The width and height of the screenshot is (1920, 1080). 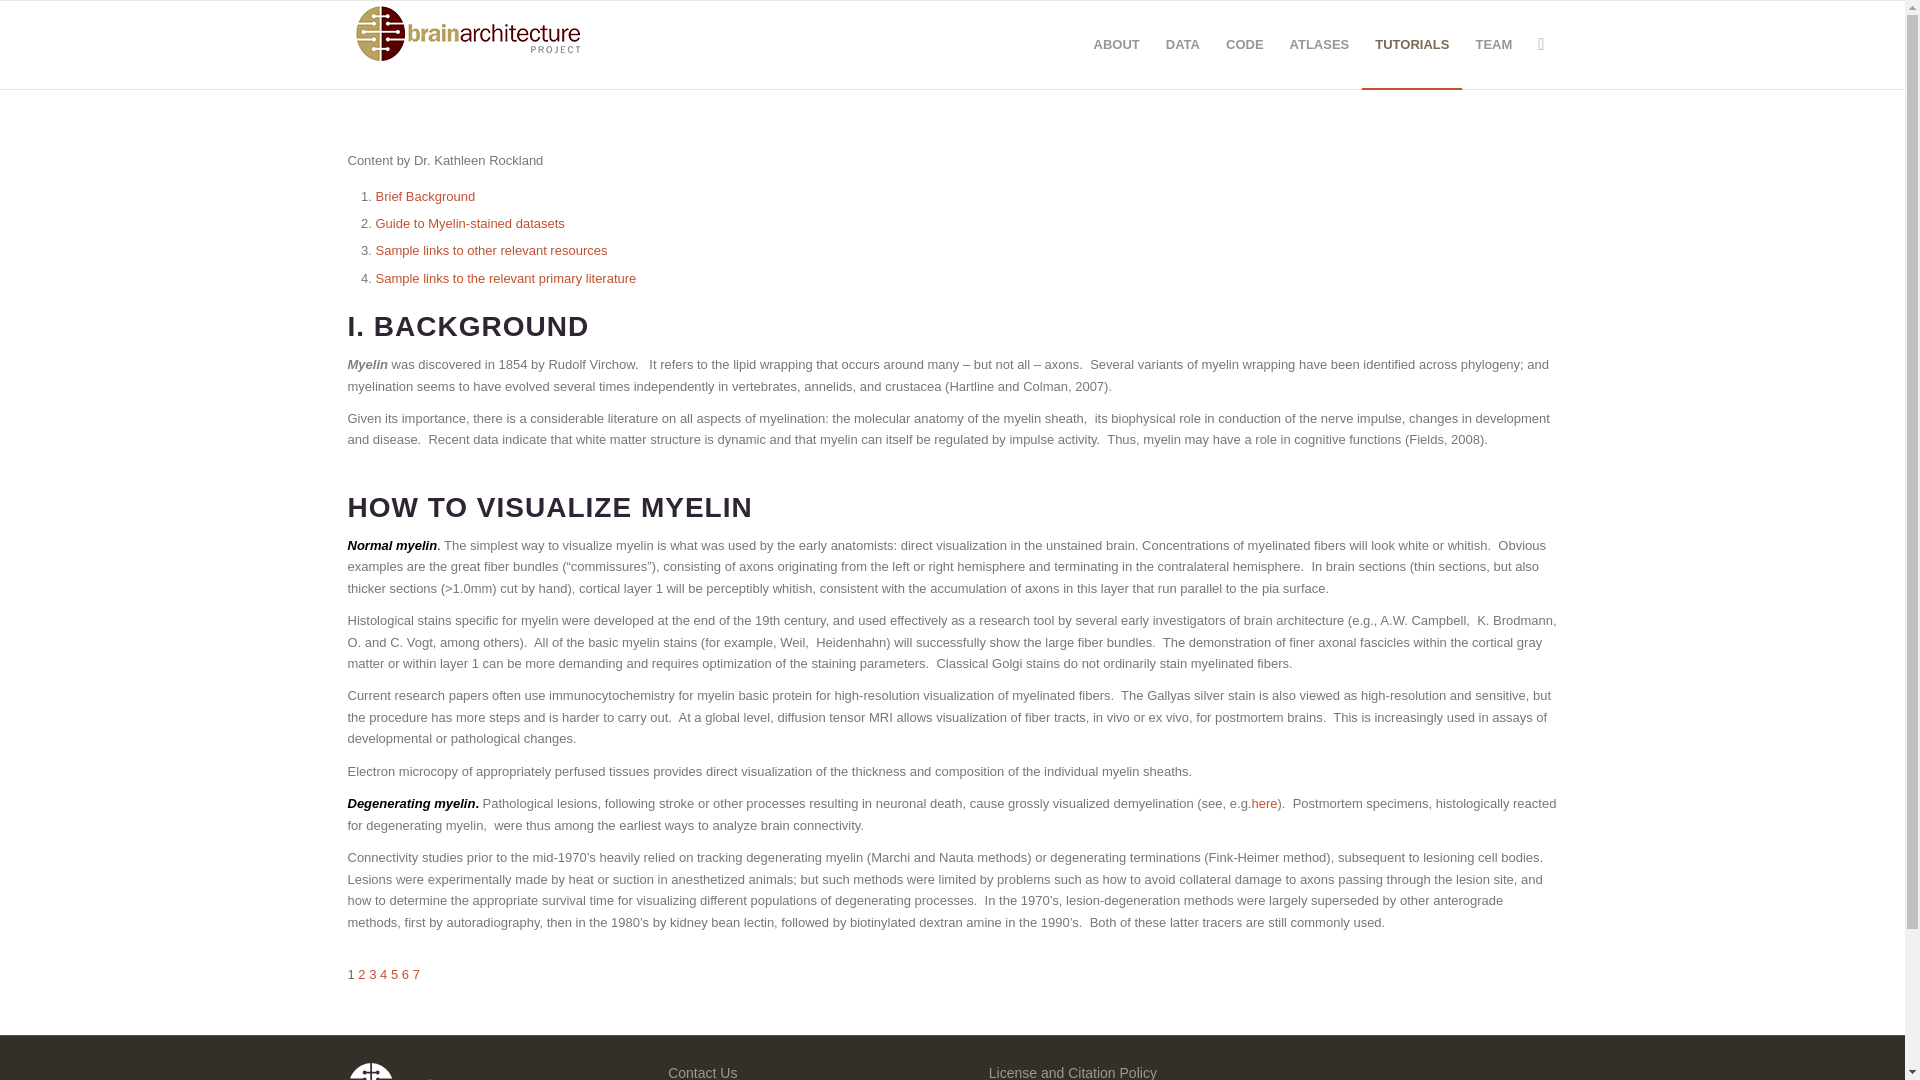 What do you see at coordinates (426, 196) in the screenshot?
I see `Brief Background` at bounding box center [426, 196].